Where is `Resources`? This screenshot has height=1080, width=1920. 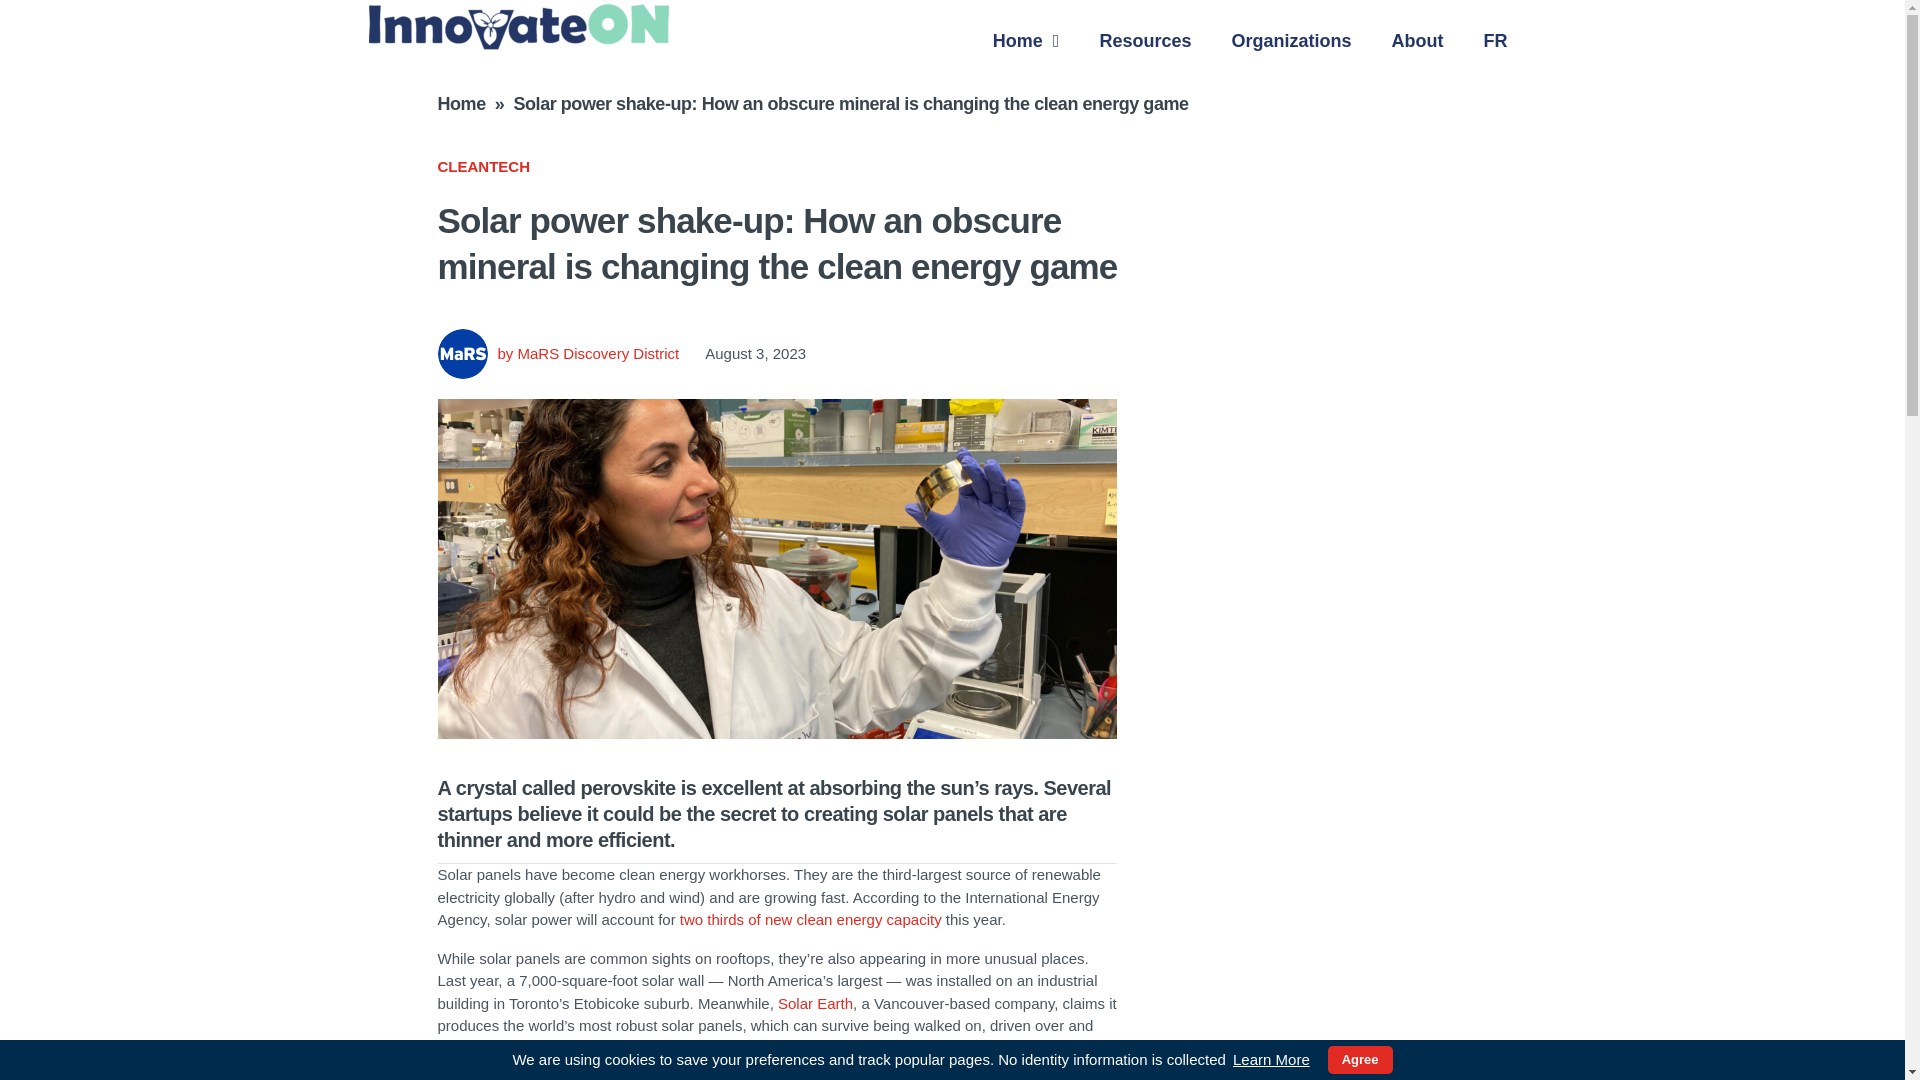 Resources is located at coordinates (1145, 40).